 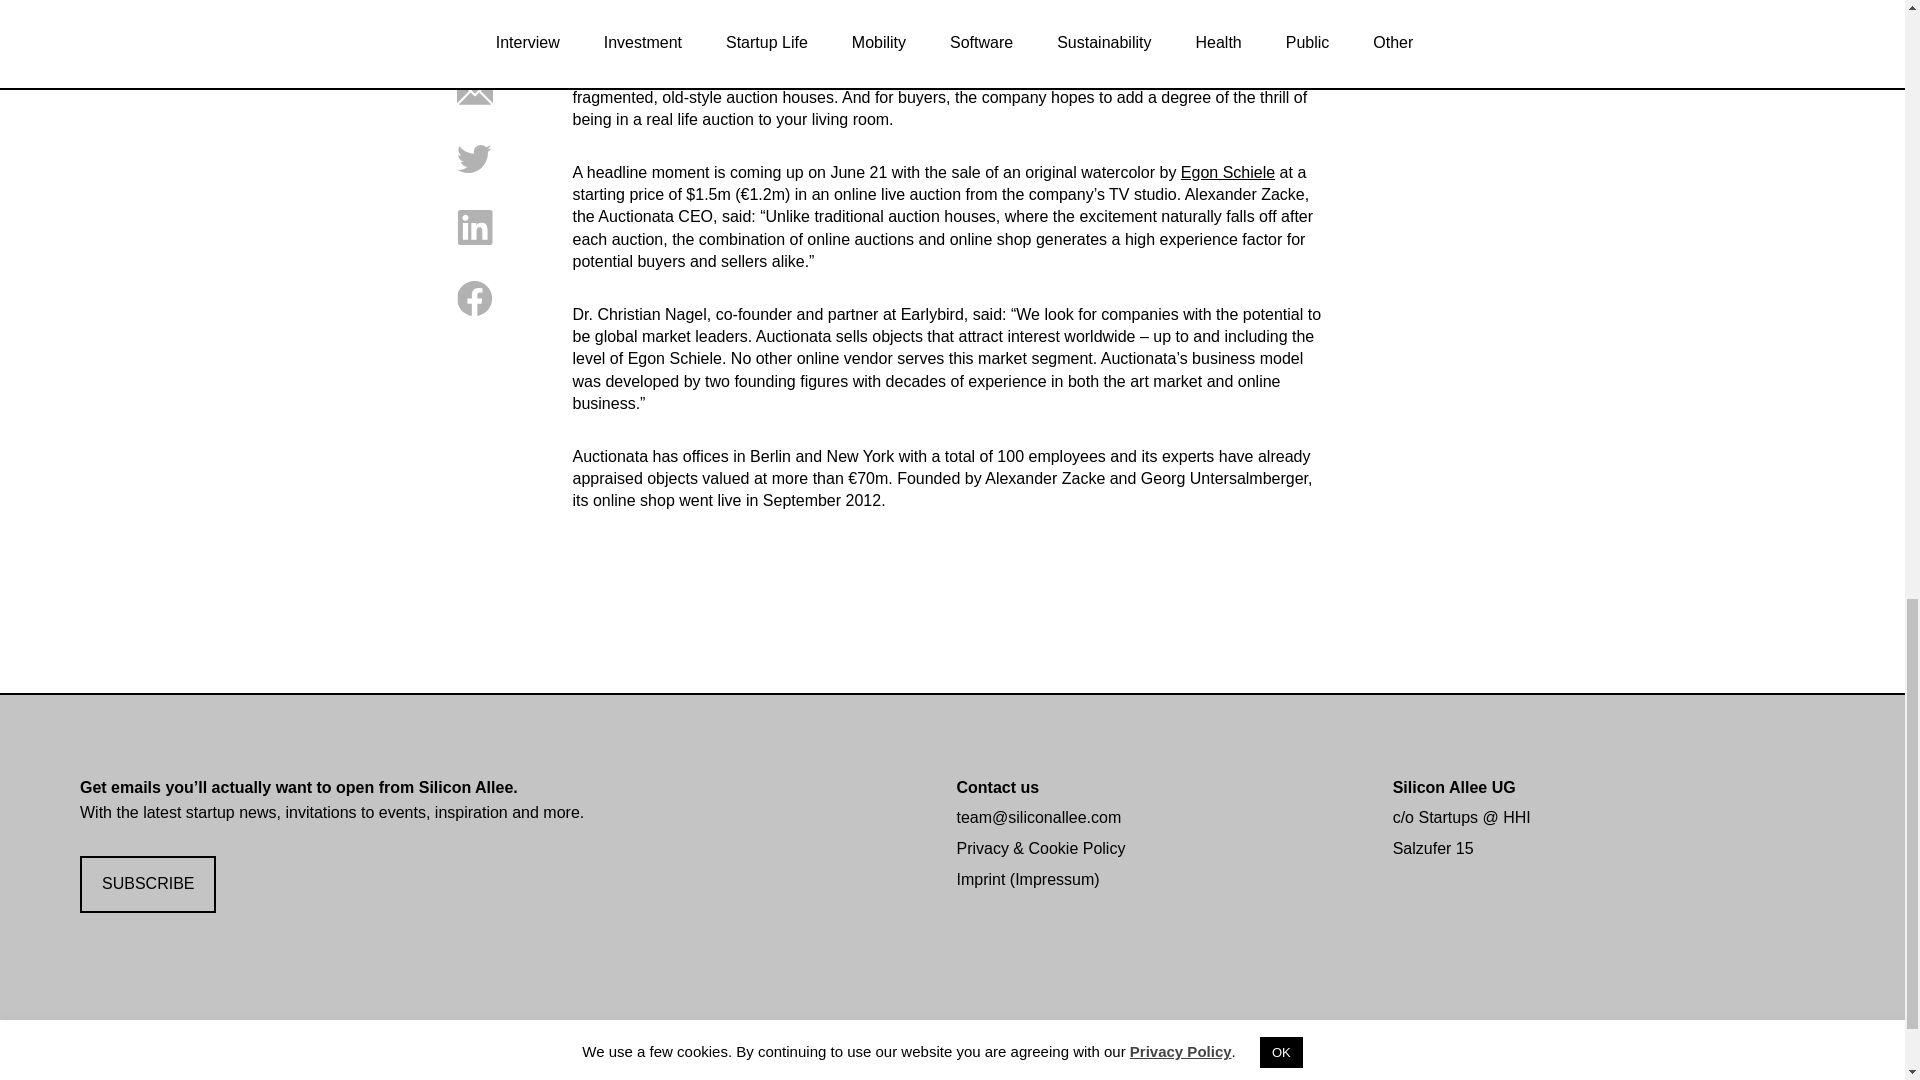 I want to click on Contact us, so click(x=997, y=786).